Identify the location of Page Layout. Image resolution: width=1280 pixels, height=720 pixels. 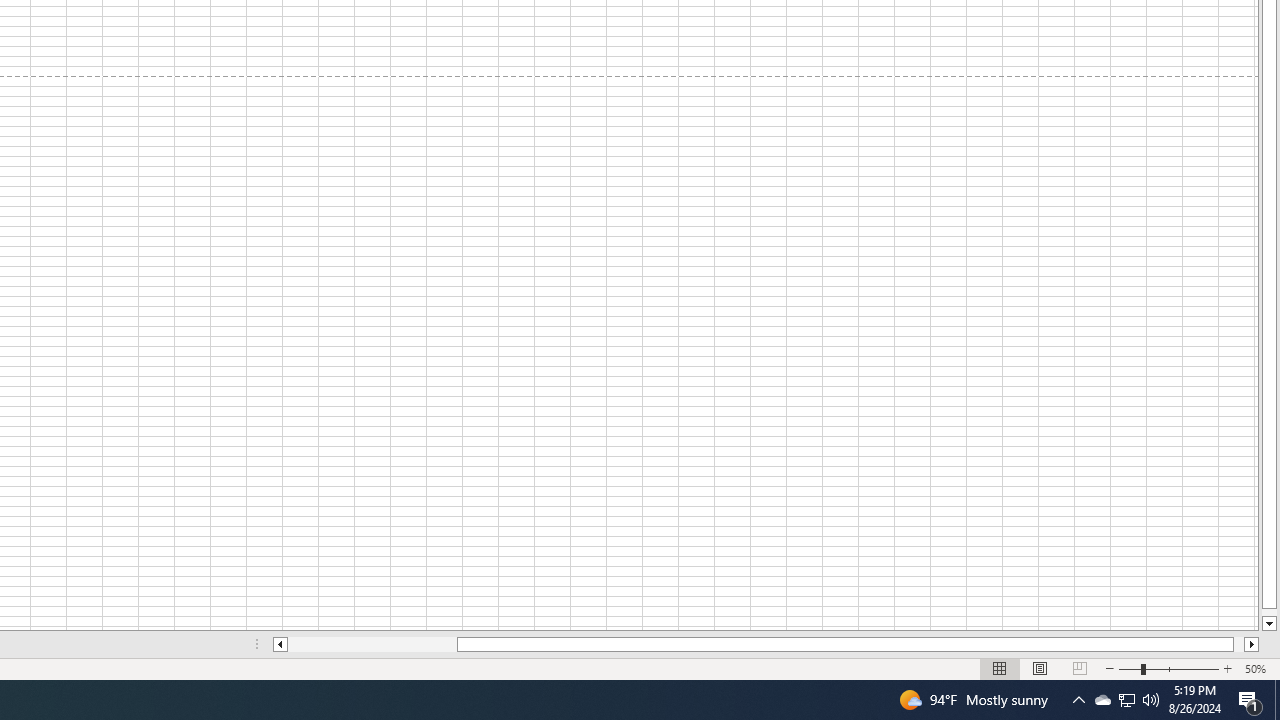
(1040, 668).